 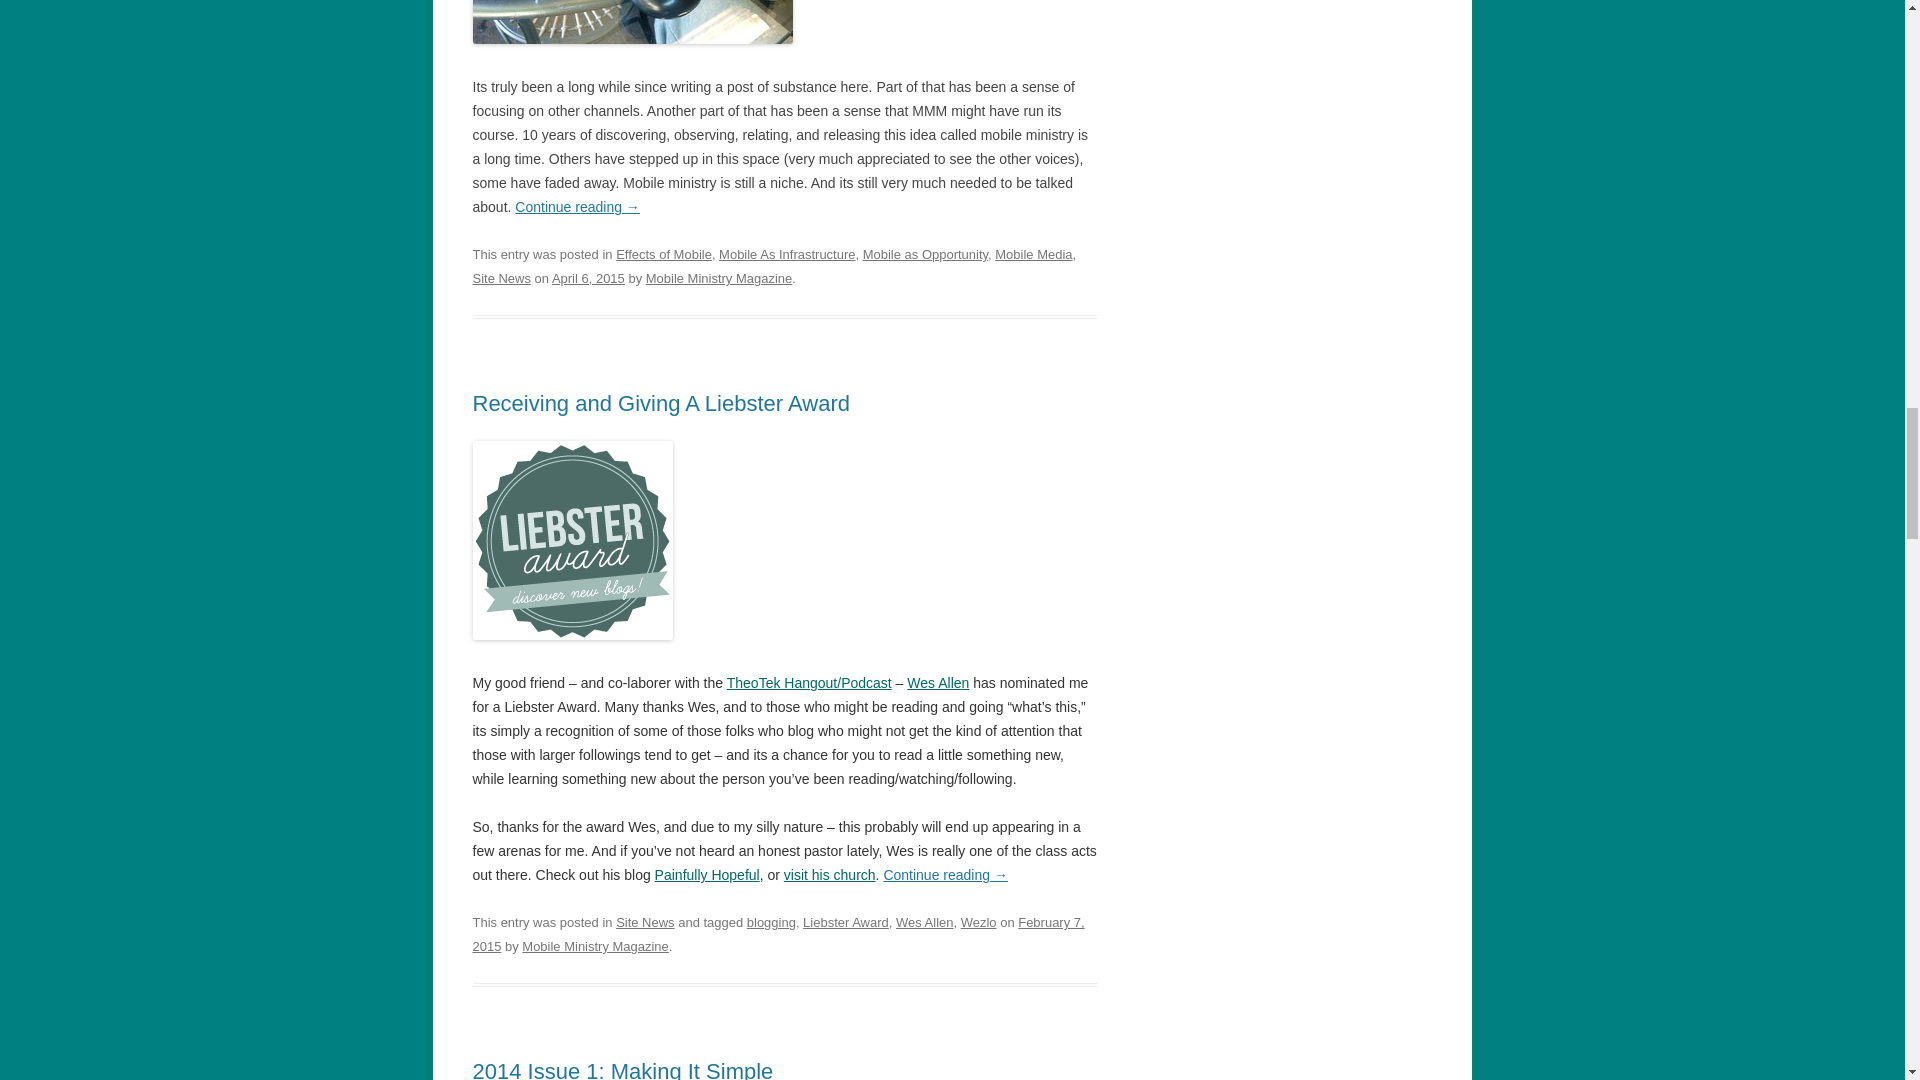 What do you see at coordinates (718, 278) in the screenshot?
I see `View all posts by Mobile Ministry Magazine` at bounding box center [718, 278].